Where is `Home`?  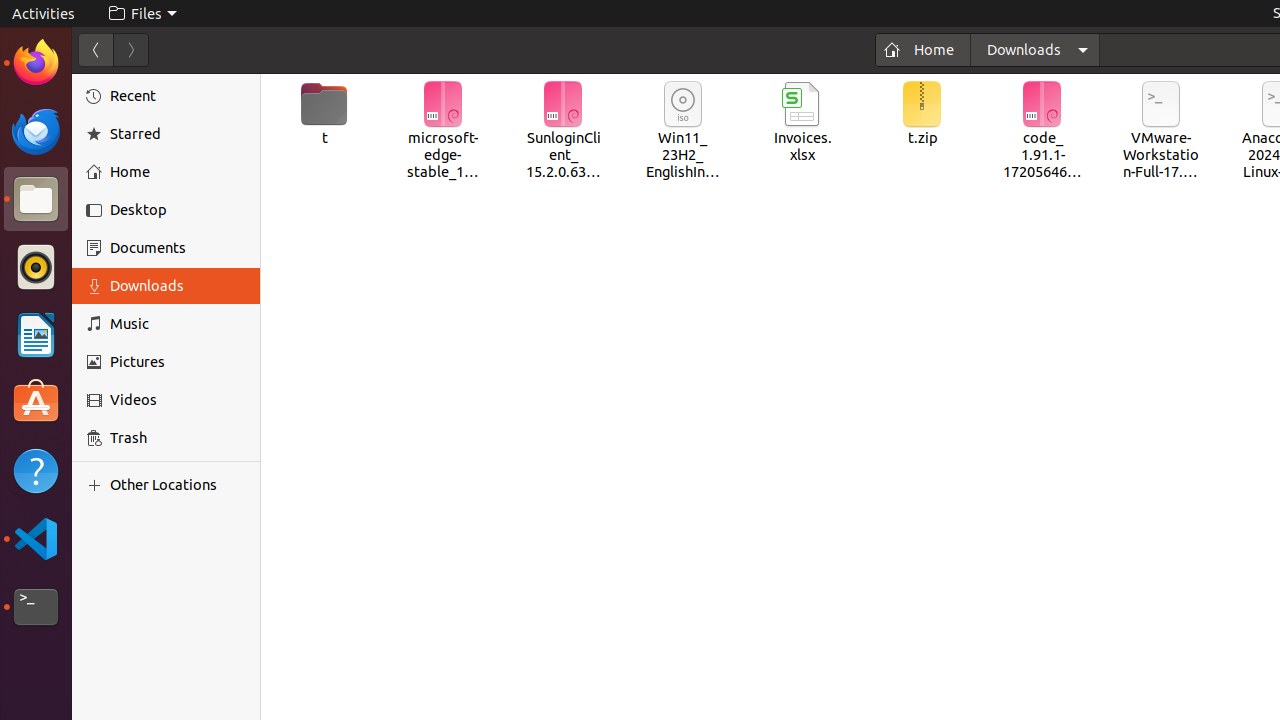 Home is located at coordinates (178, 172).